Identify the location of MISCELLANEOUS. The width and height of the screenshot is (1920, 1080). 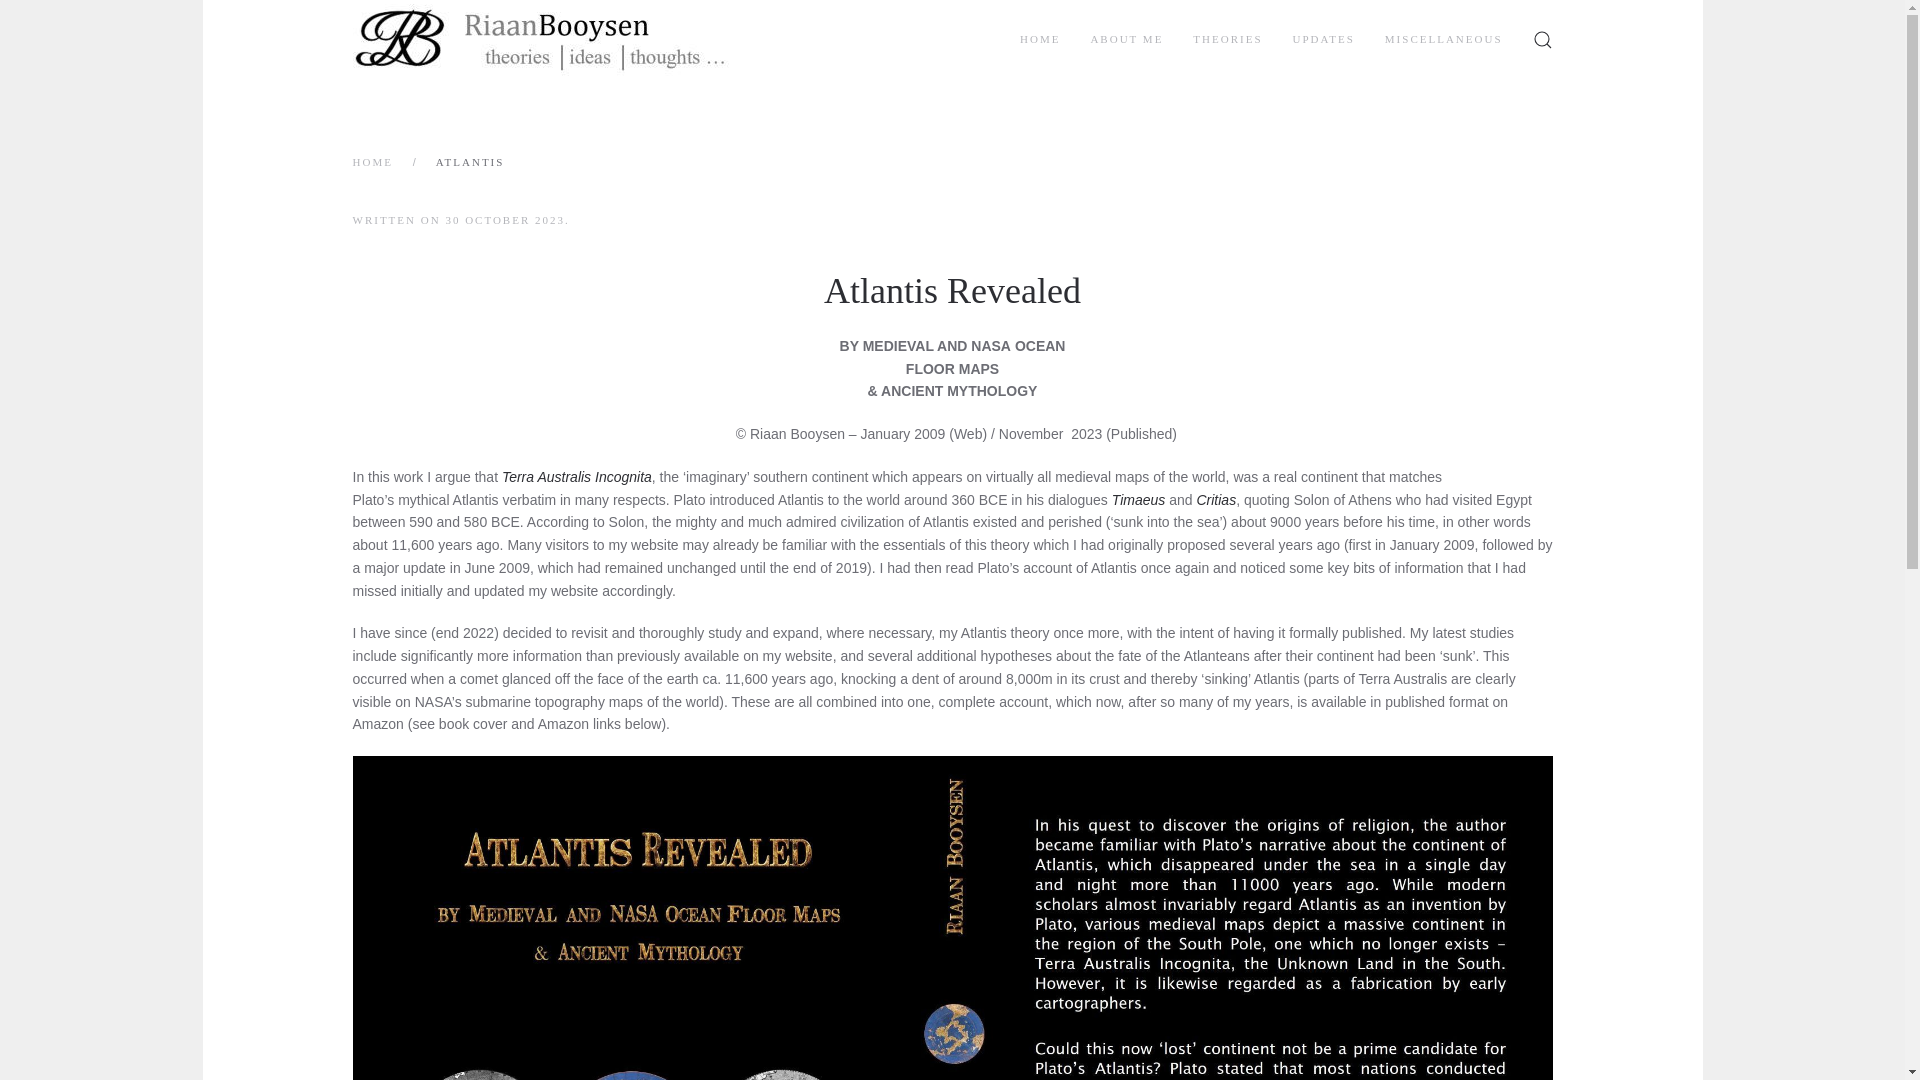
(1444, 40).